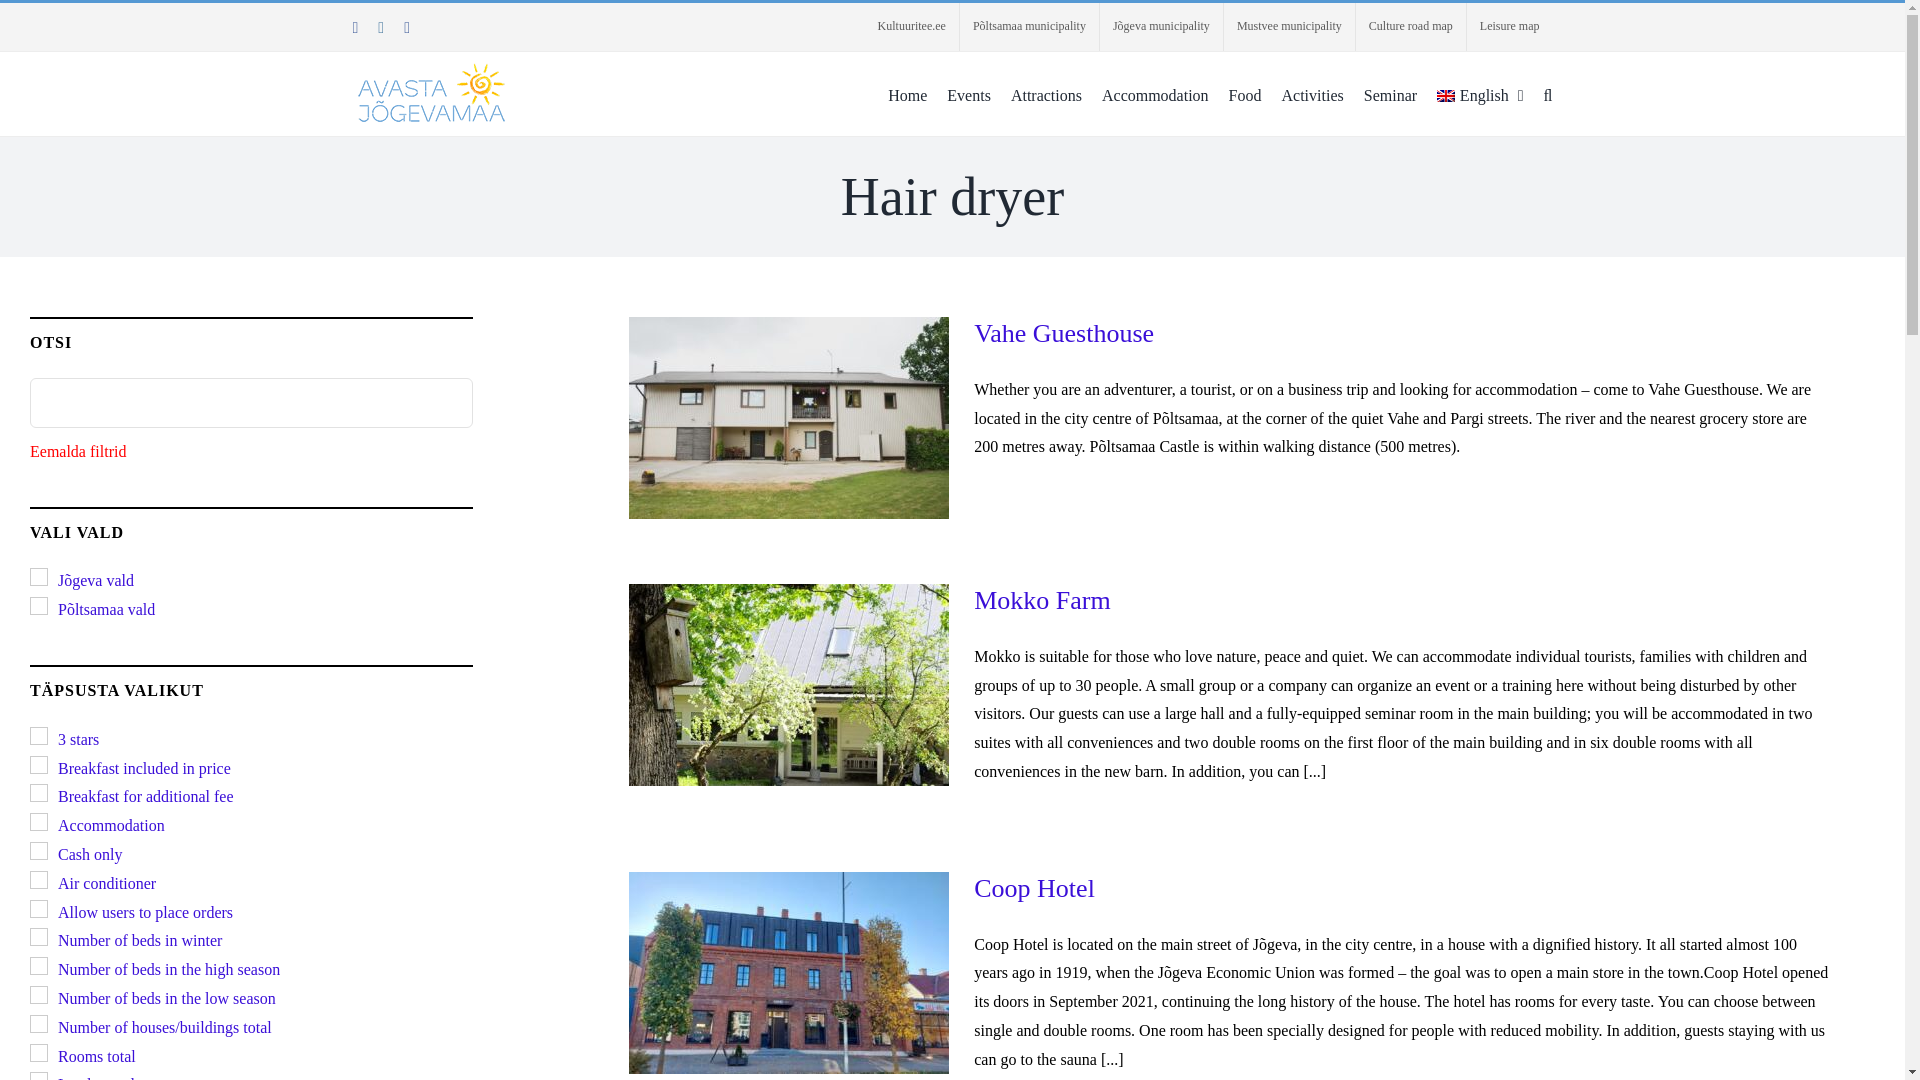  I want to click on Activities, so click(1313, 94).